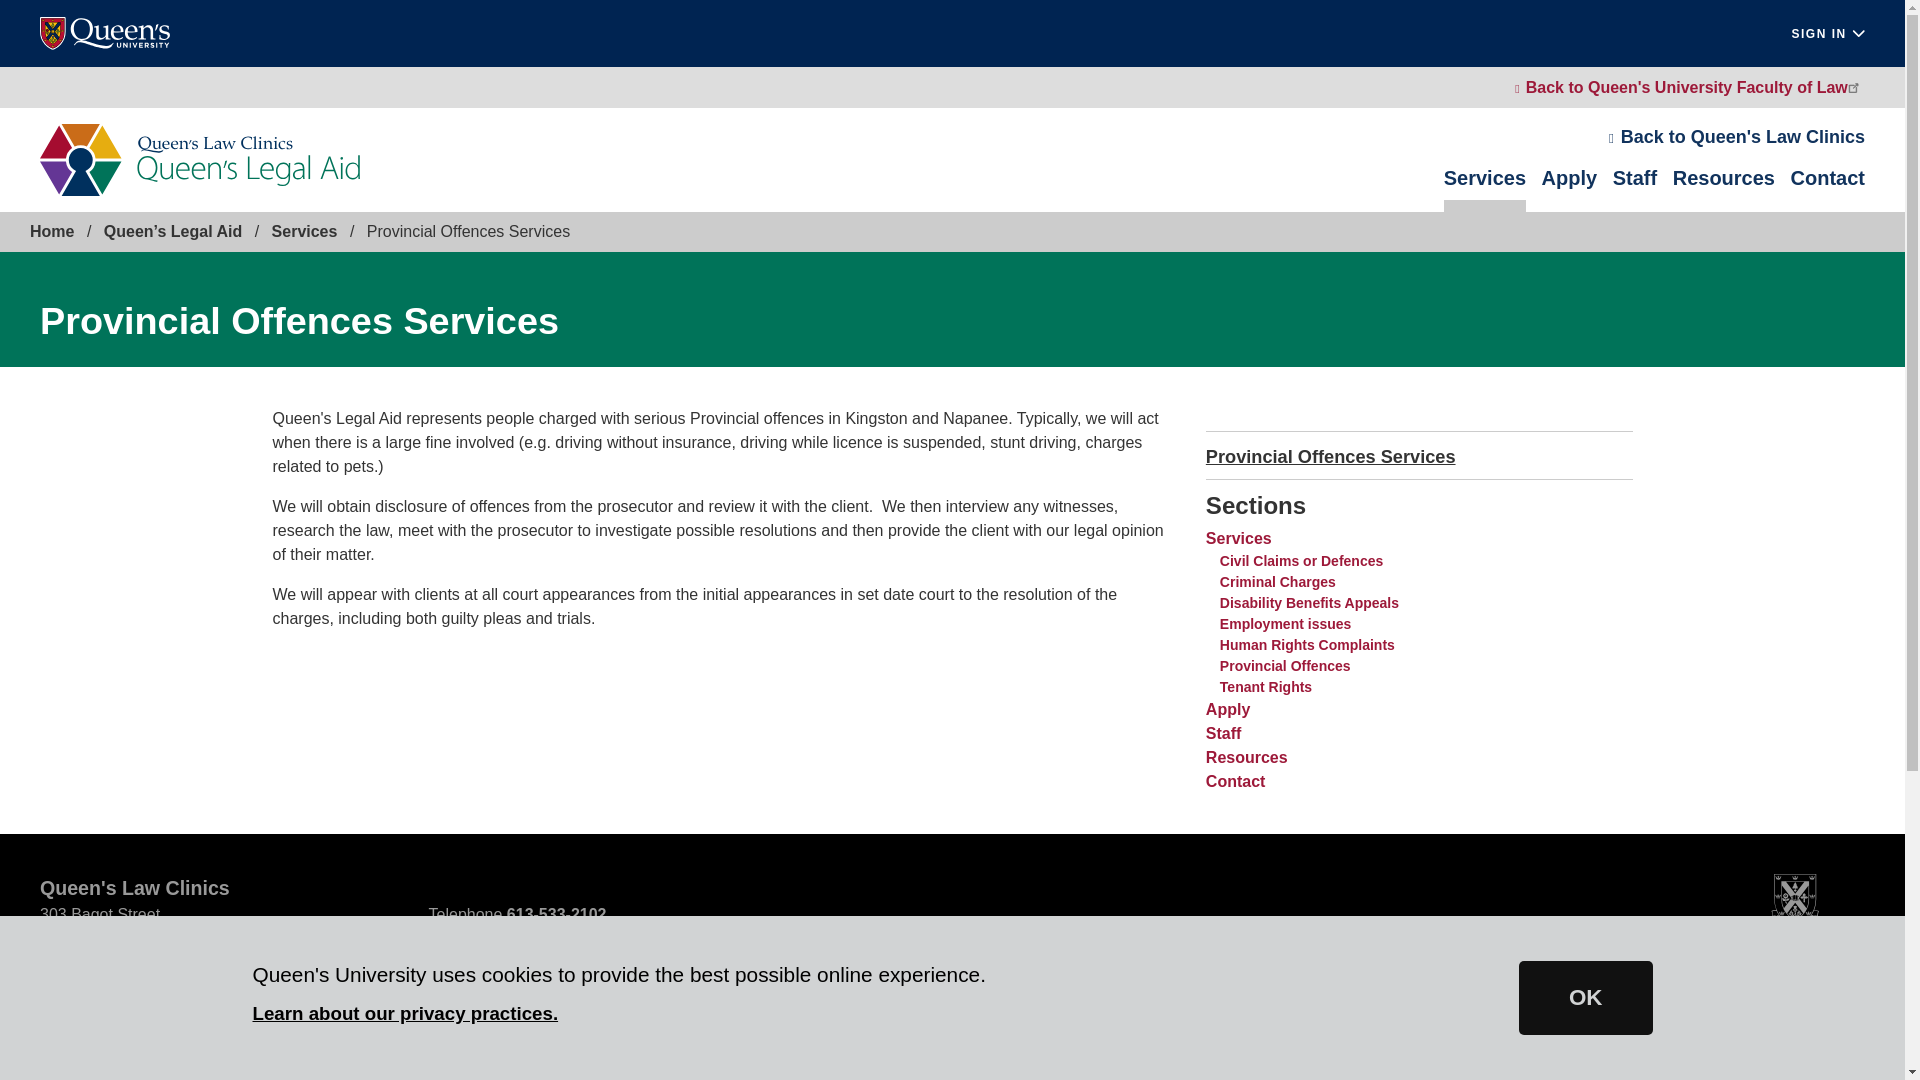  What do you see at coordinates (1828, 34) in the screenshot?
I see `SIGN IN` at bounding box center [1828, 34].